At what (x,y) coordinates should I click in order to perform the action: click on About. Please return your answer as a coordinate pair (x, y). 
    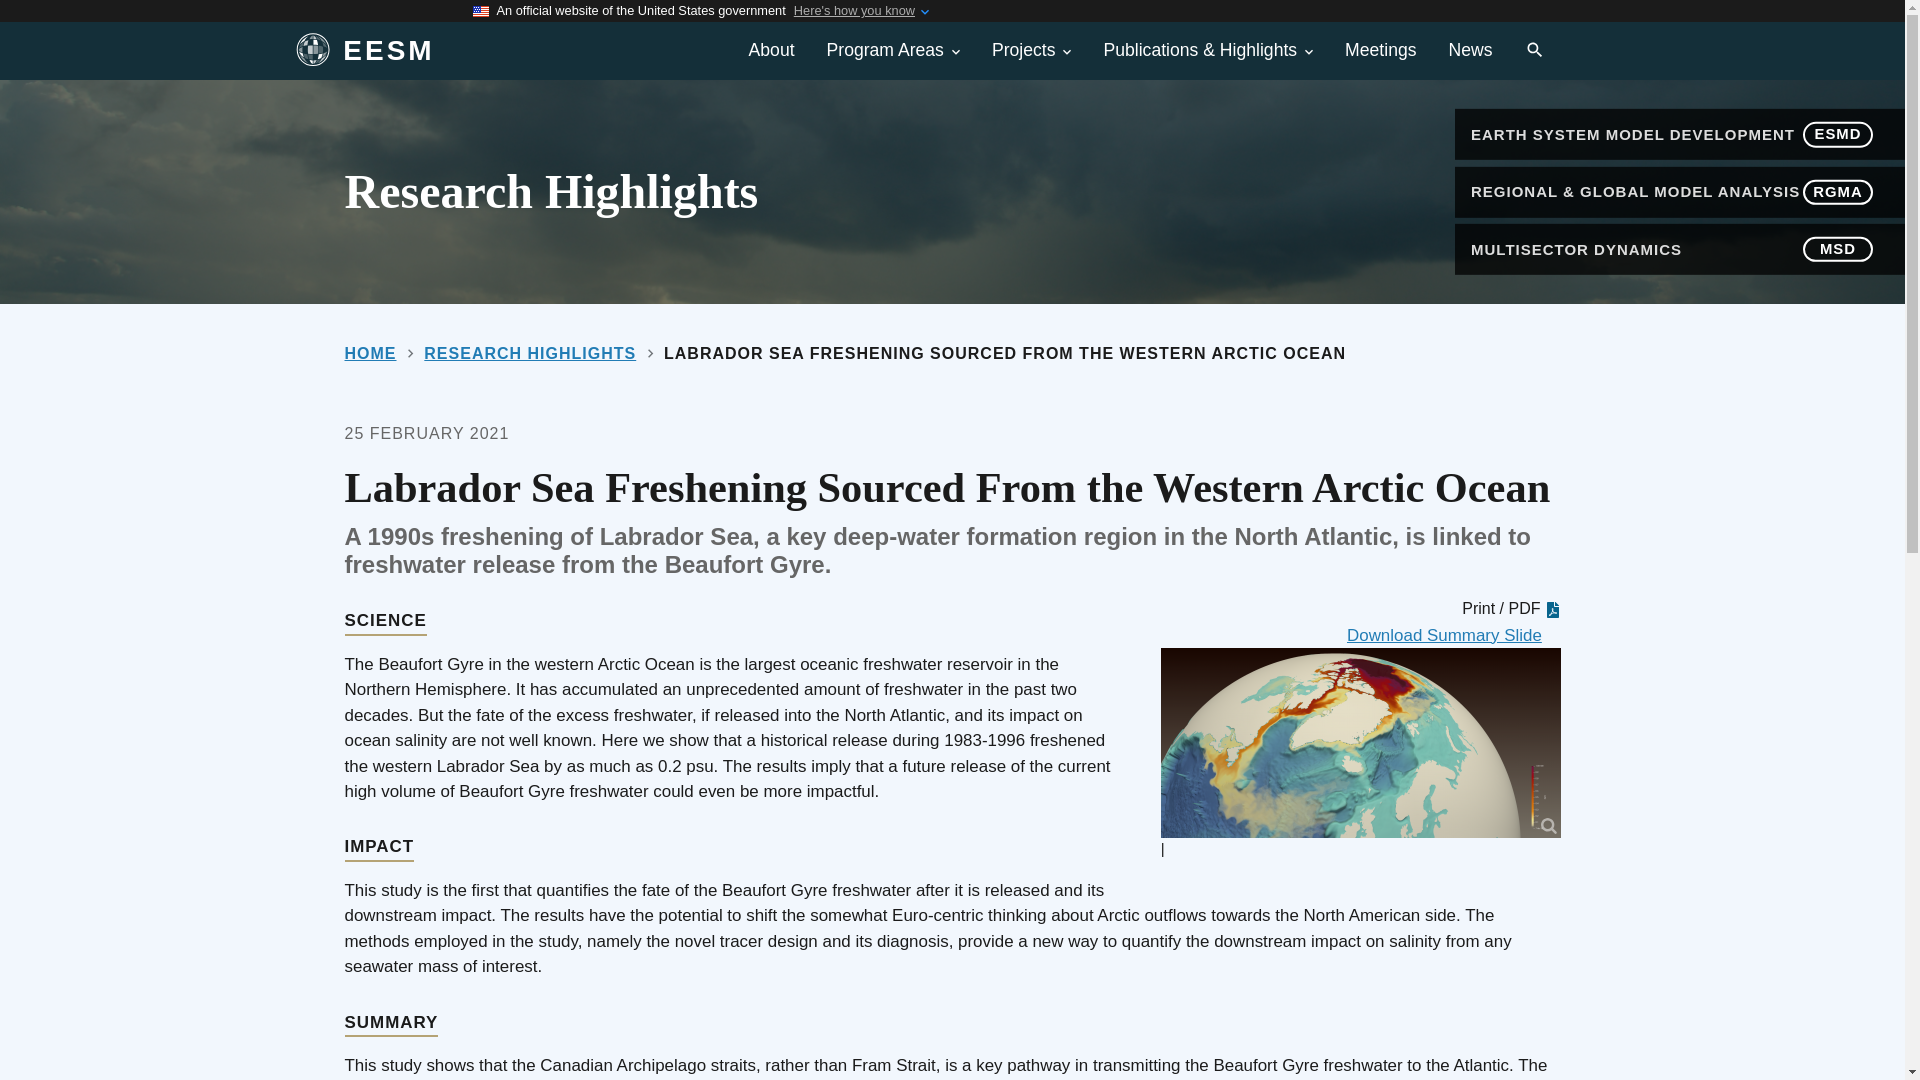
    Looking at the image, I should click on (772, 50).